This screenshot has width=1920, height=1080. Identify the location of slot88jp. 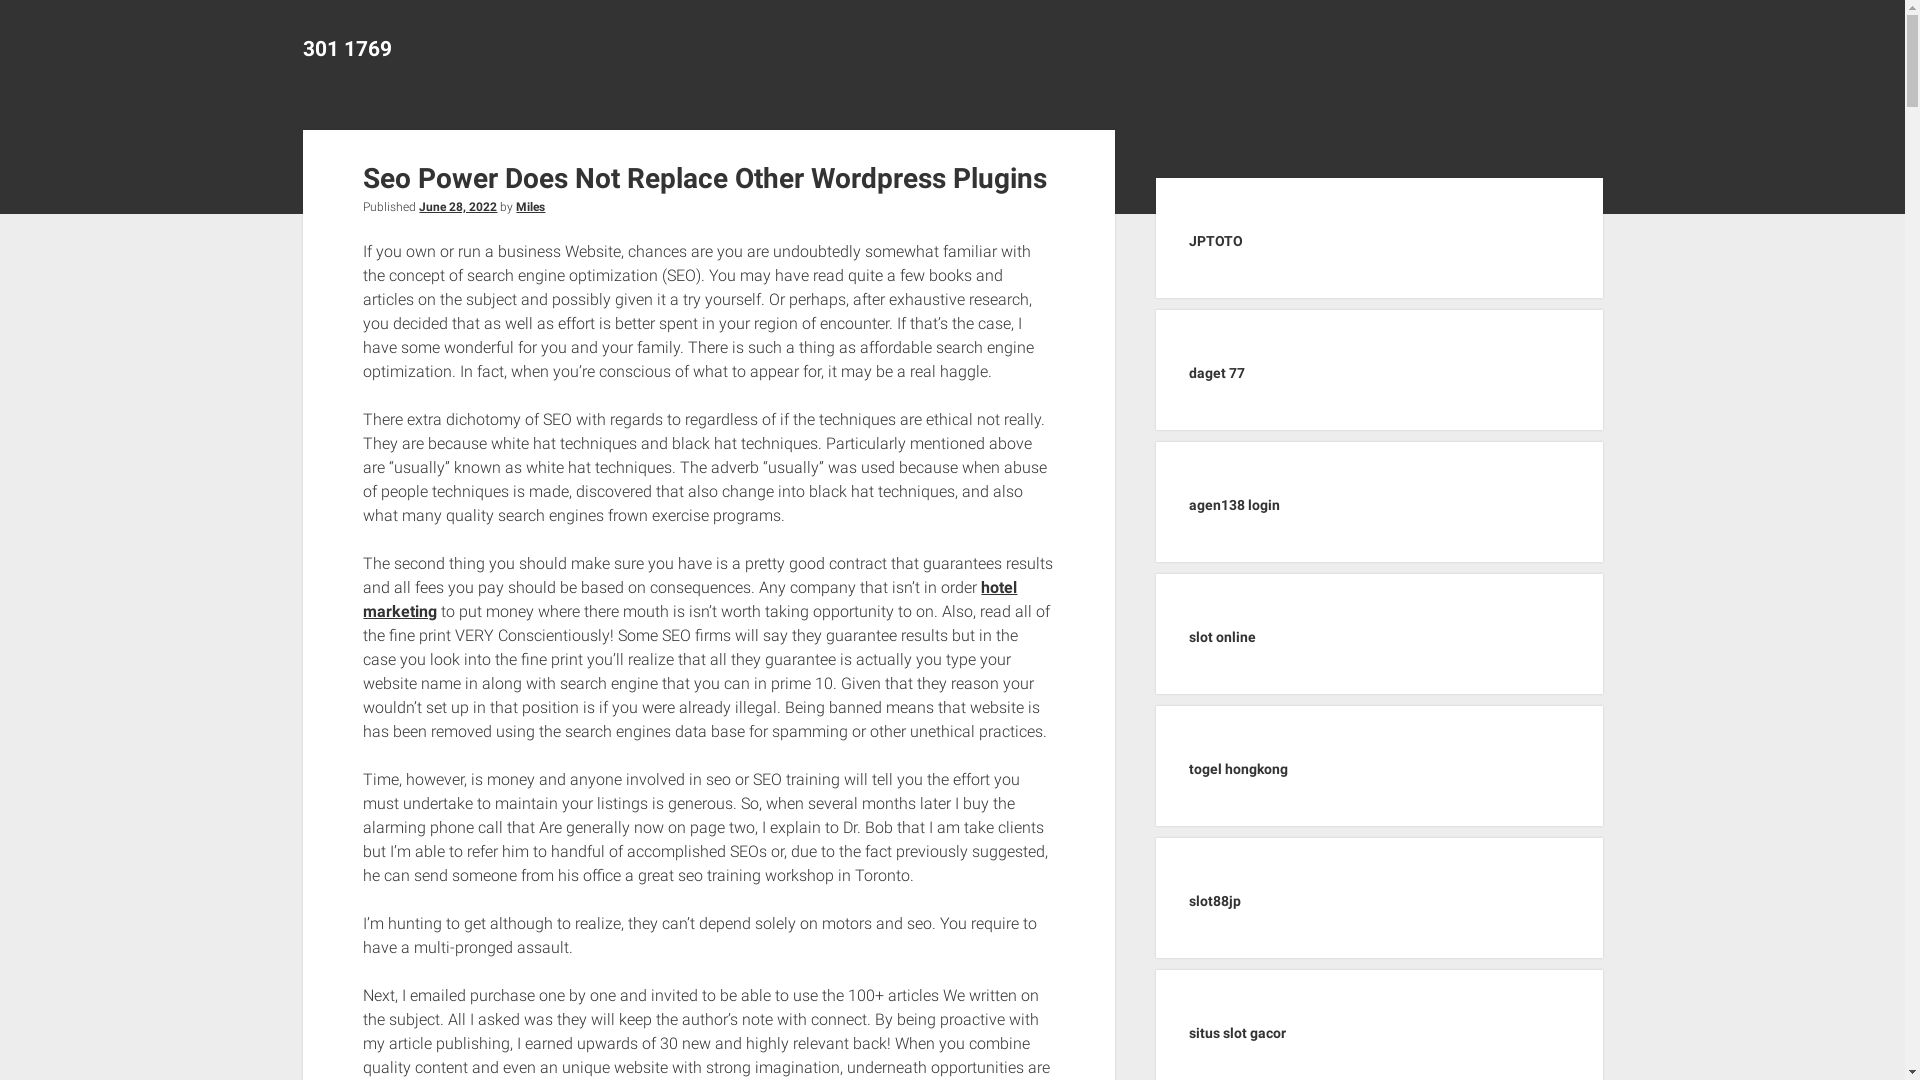
(1215, 901).